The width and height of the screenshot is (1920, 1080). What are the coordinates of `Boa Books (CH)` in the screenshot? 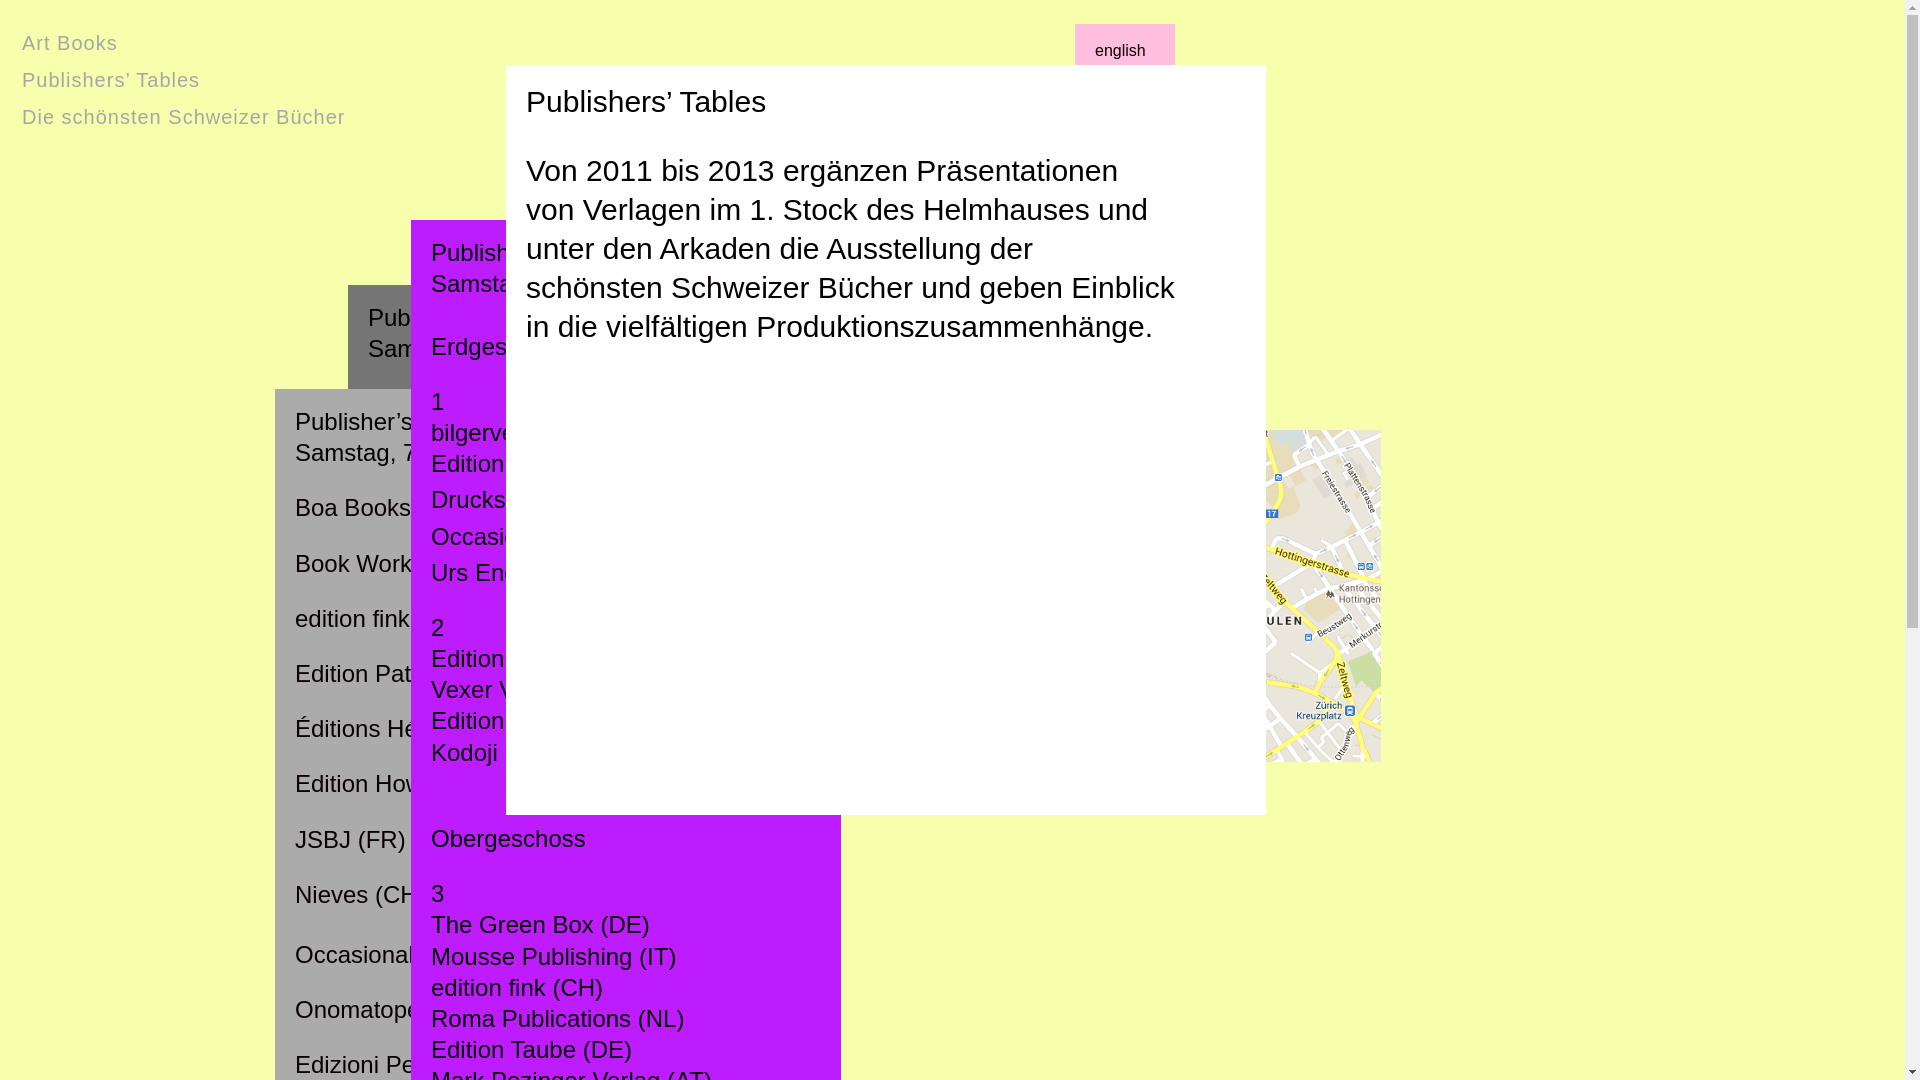 It's located at (382, 508).